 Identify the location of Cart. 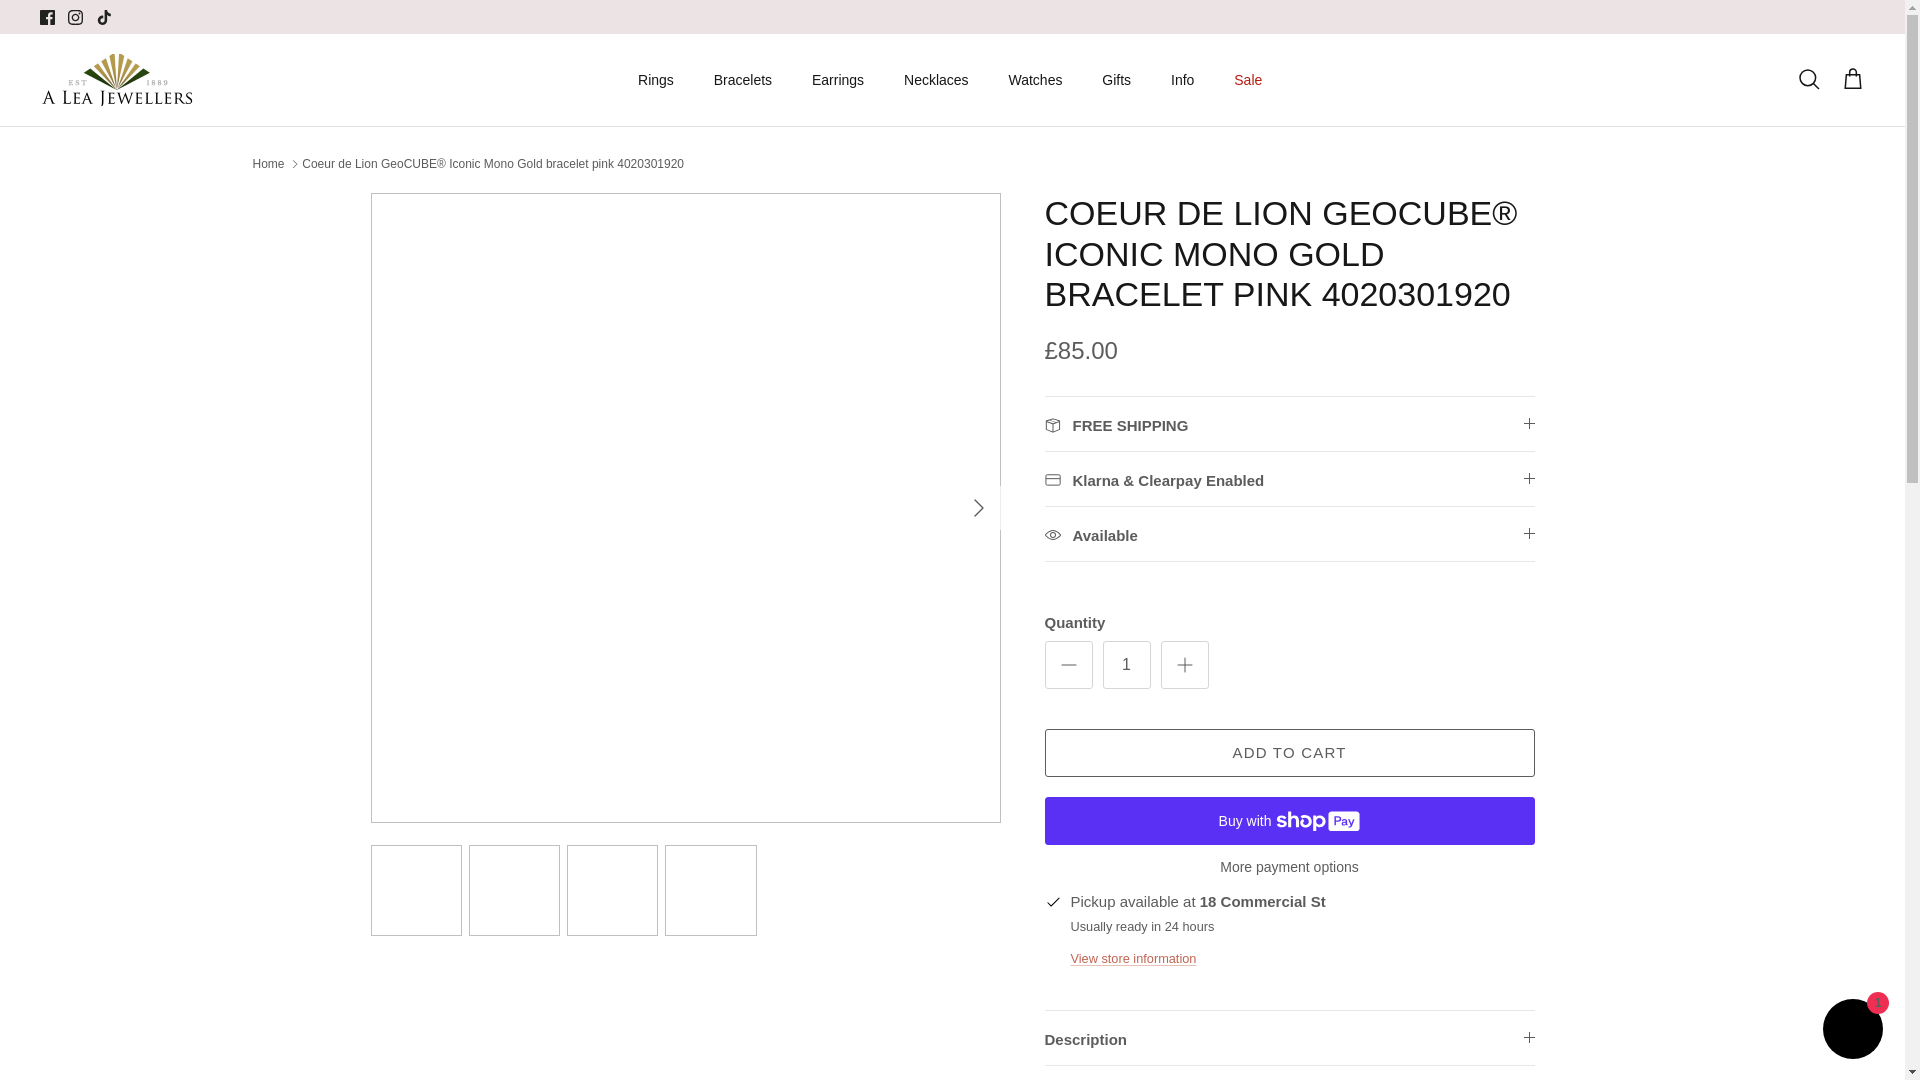
(1852, 79).